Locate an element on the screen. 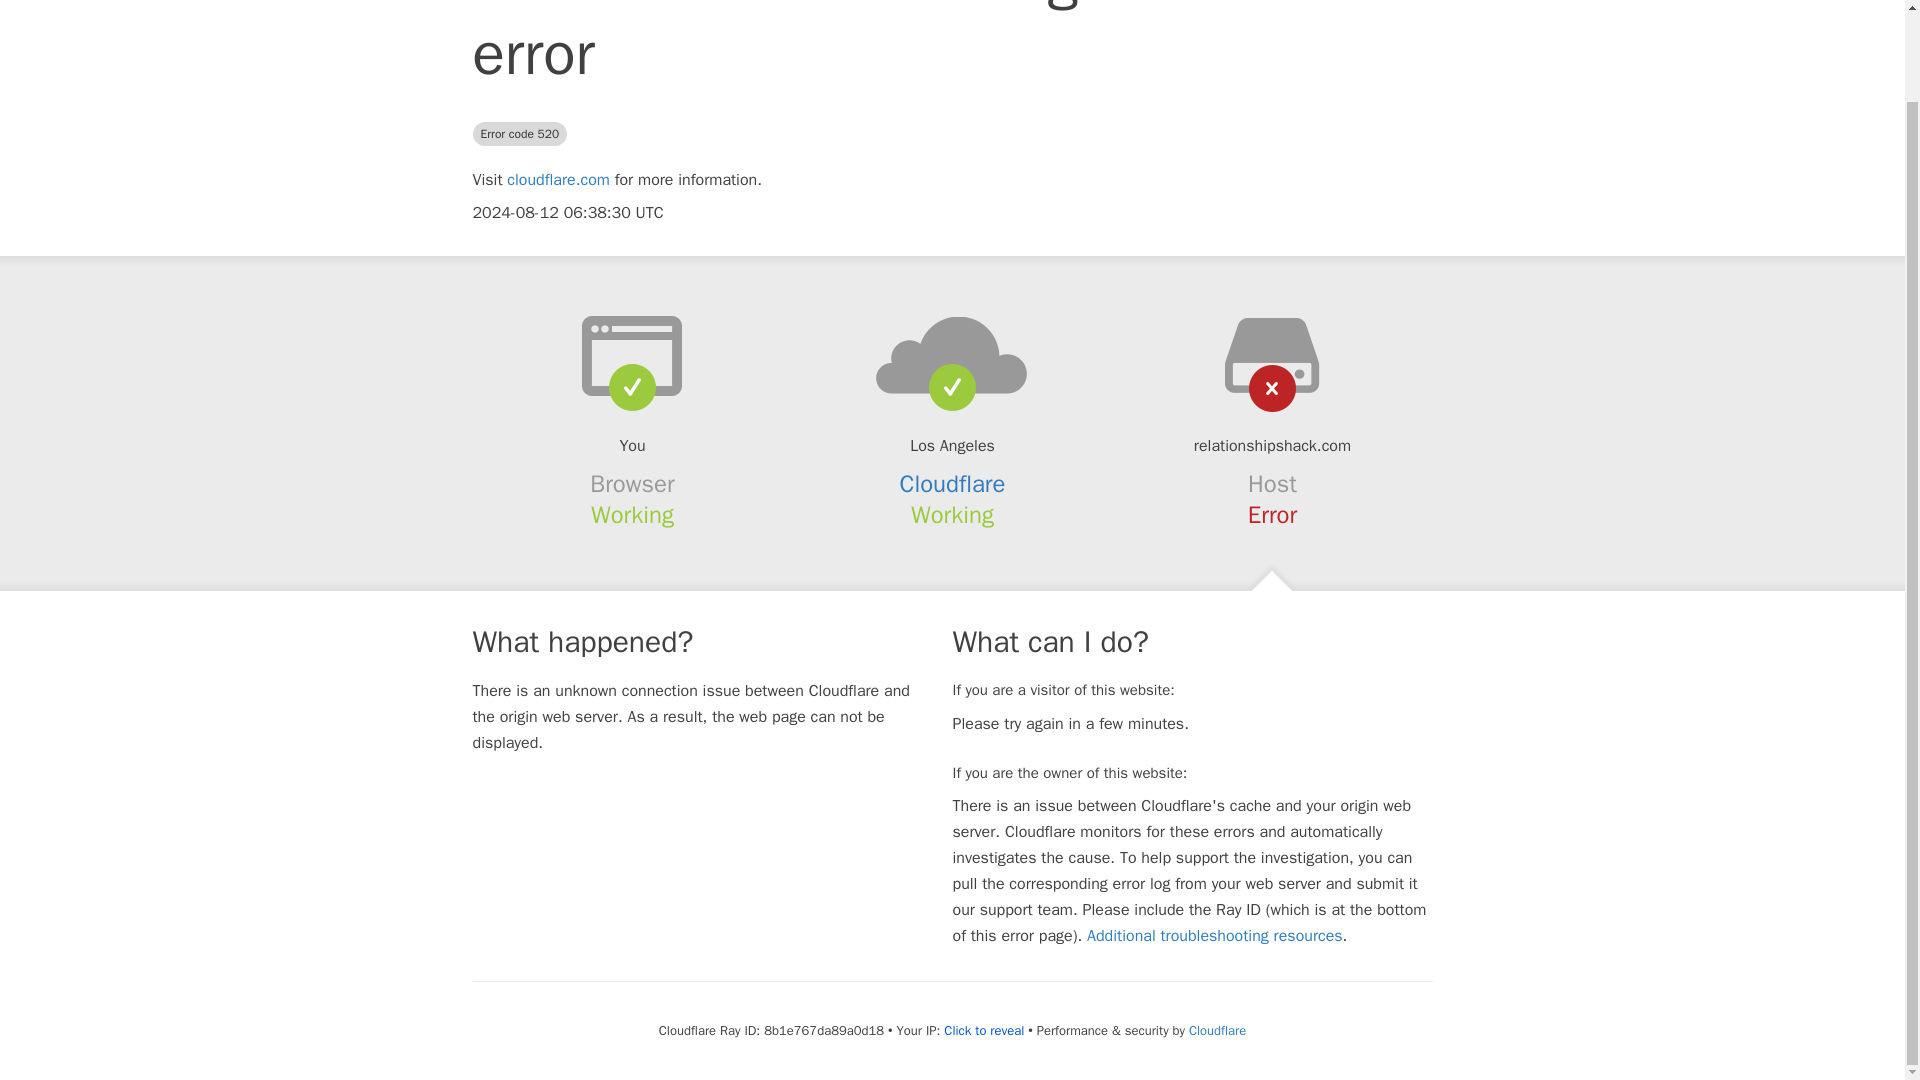  Cloudflare is located at coordinates (953, 483).